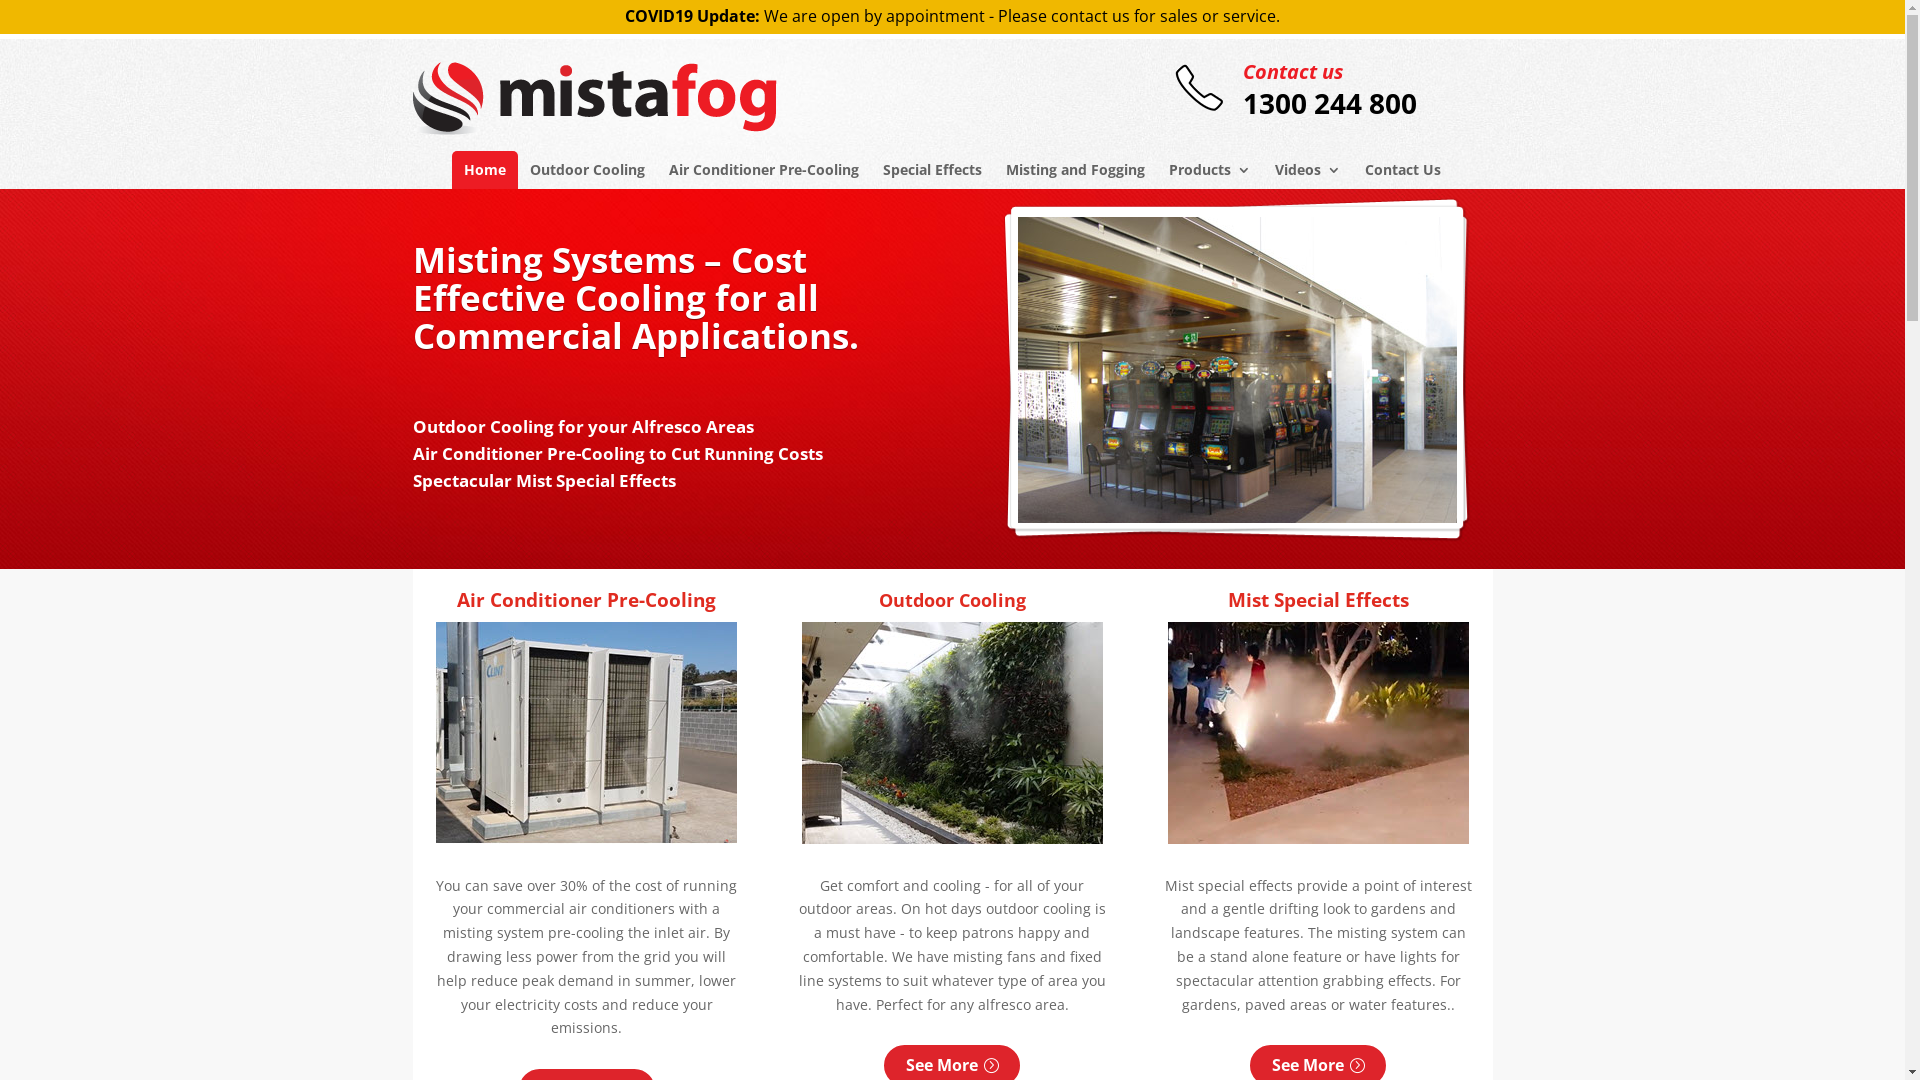  Describe the element at coordinates (764, 170) in the screenshot. I see `Air Conditioner Pre-Cooling` at that location.